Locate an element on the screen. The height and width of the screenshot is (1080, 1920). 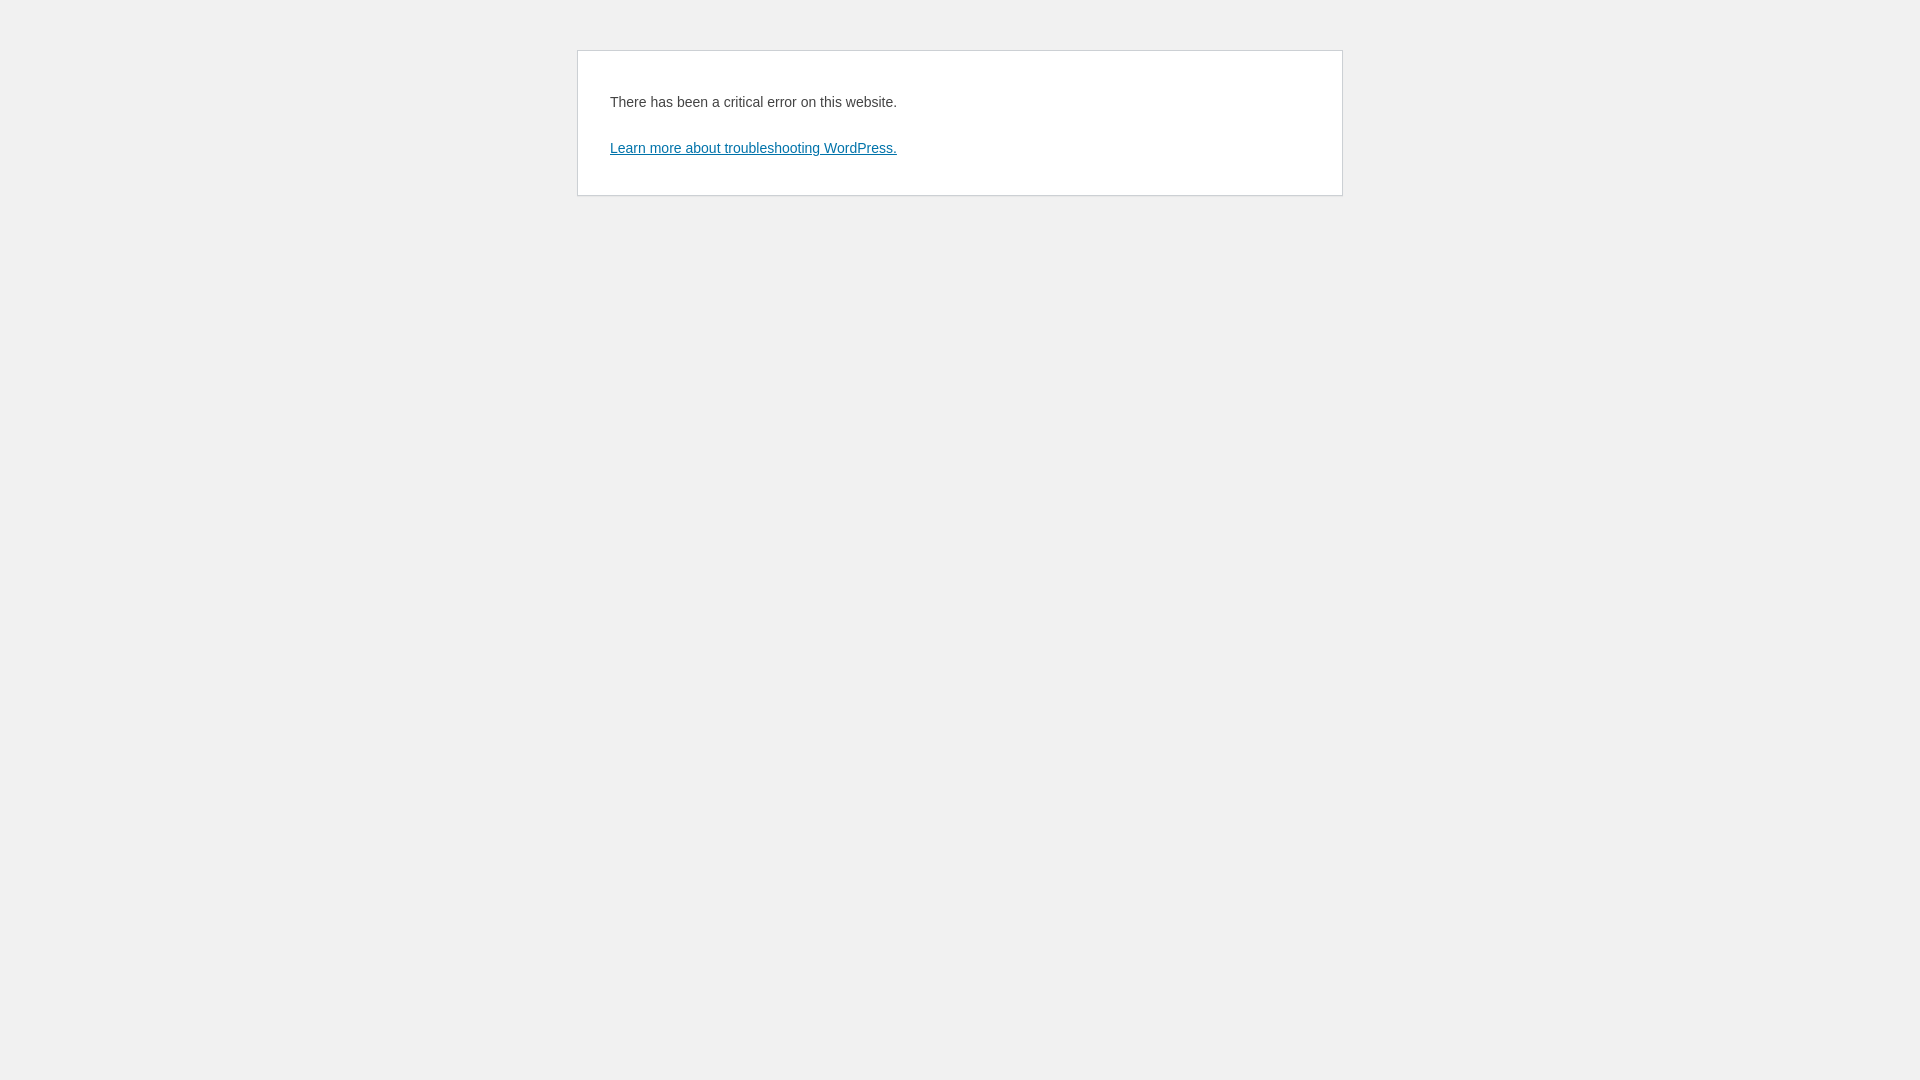
Learn more about troubleshooting WordPress. is located at coordinates (754, 148).